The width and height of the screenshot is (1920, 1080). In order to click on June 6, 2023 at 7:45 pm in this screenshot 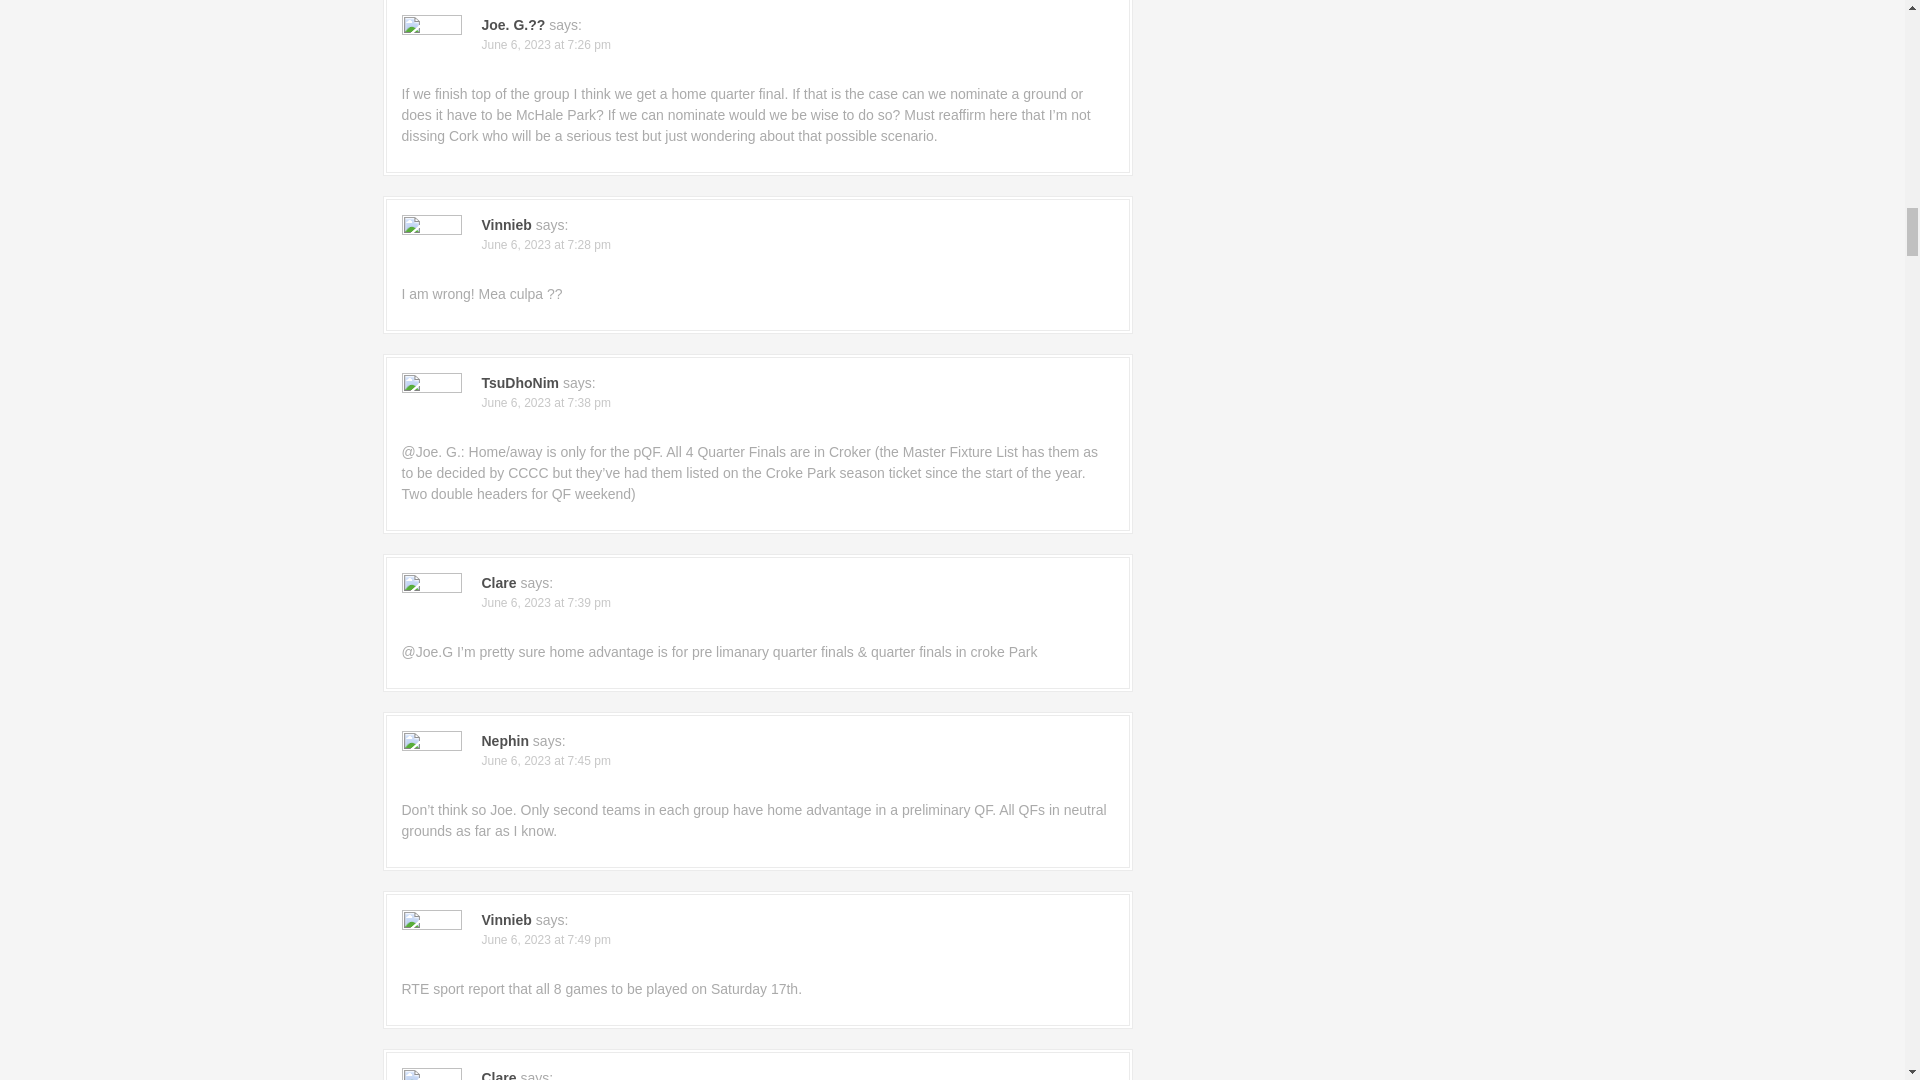, I will do `click(546, 760)`.